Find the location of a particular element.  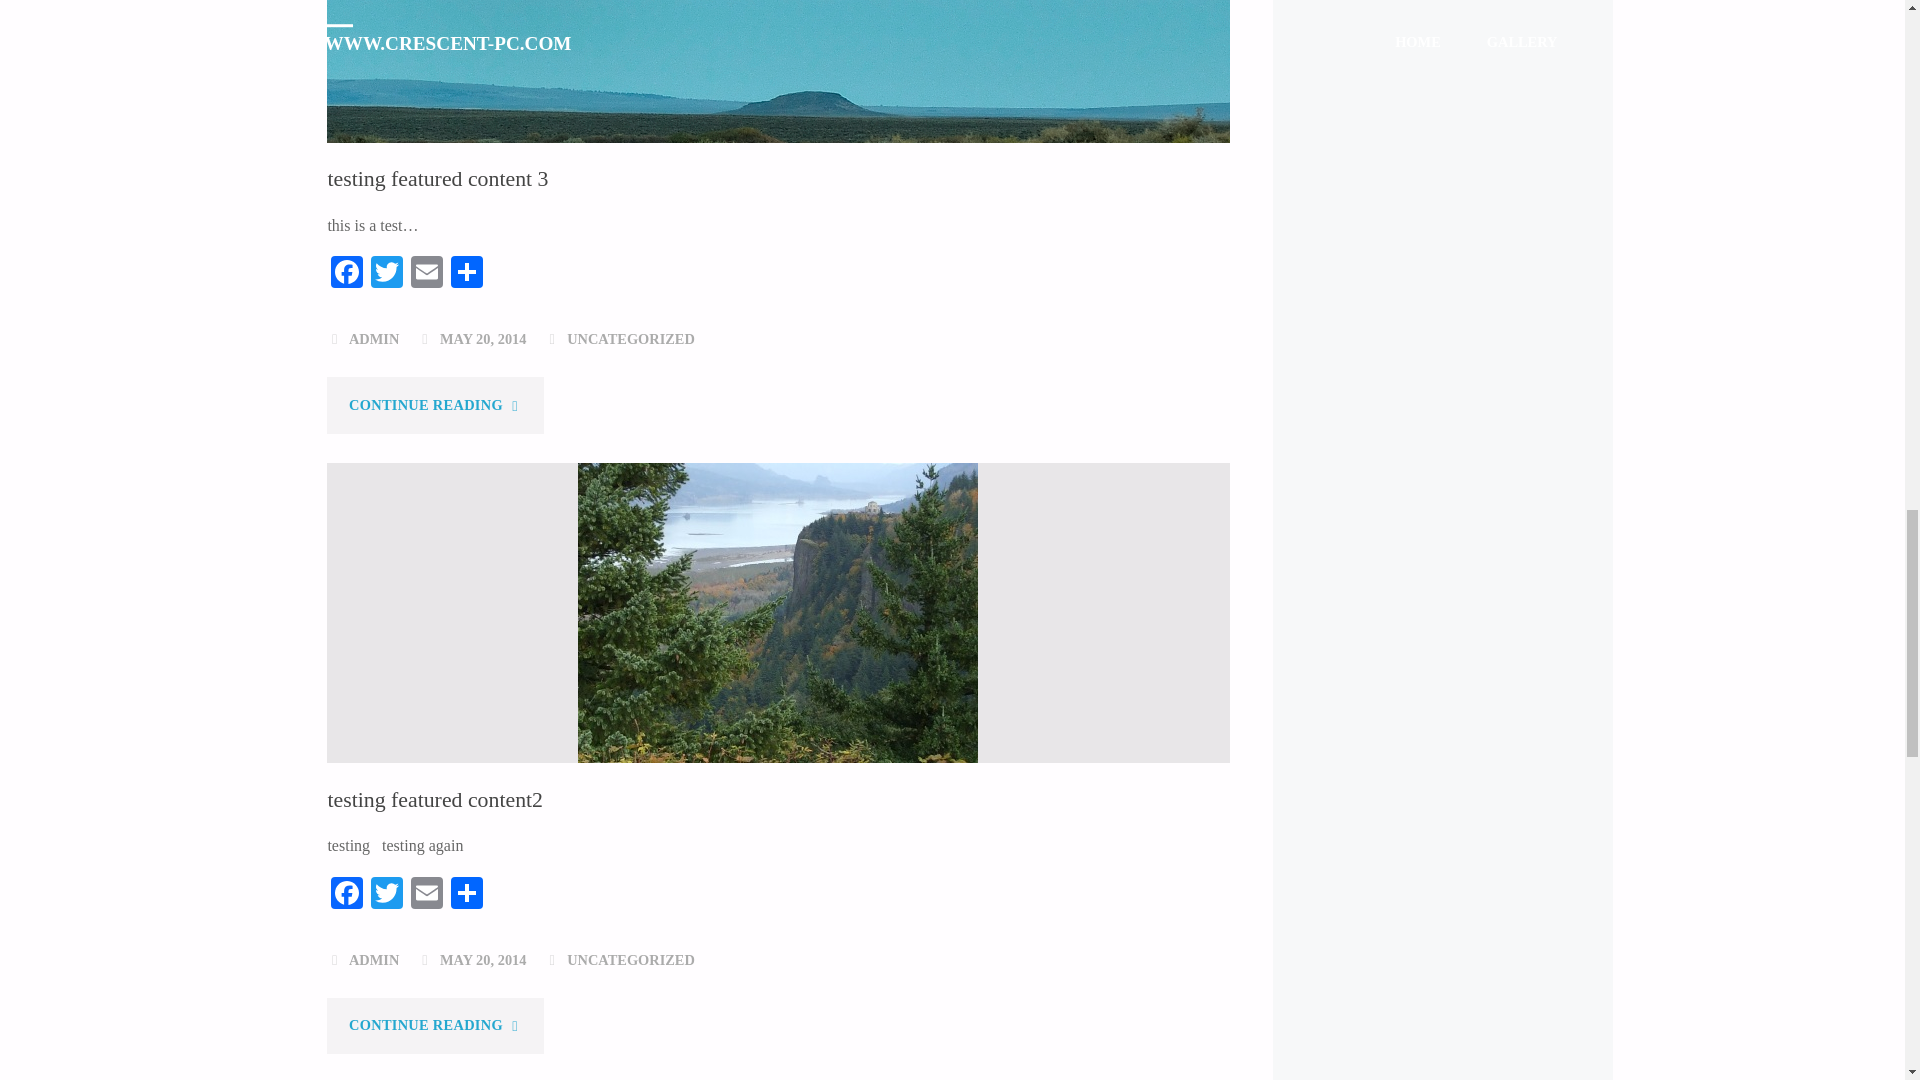

Email is located at coordinates (427, 274).